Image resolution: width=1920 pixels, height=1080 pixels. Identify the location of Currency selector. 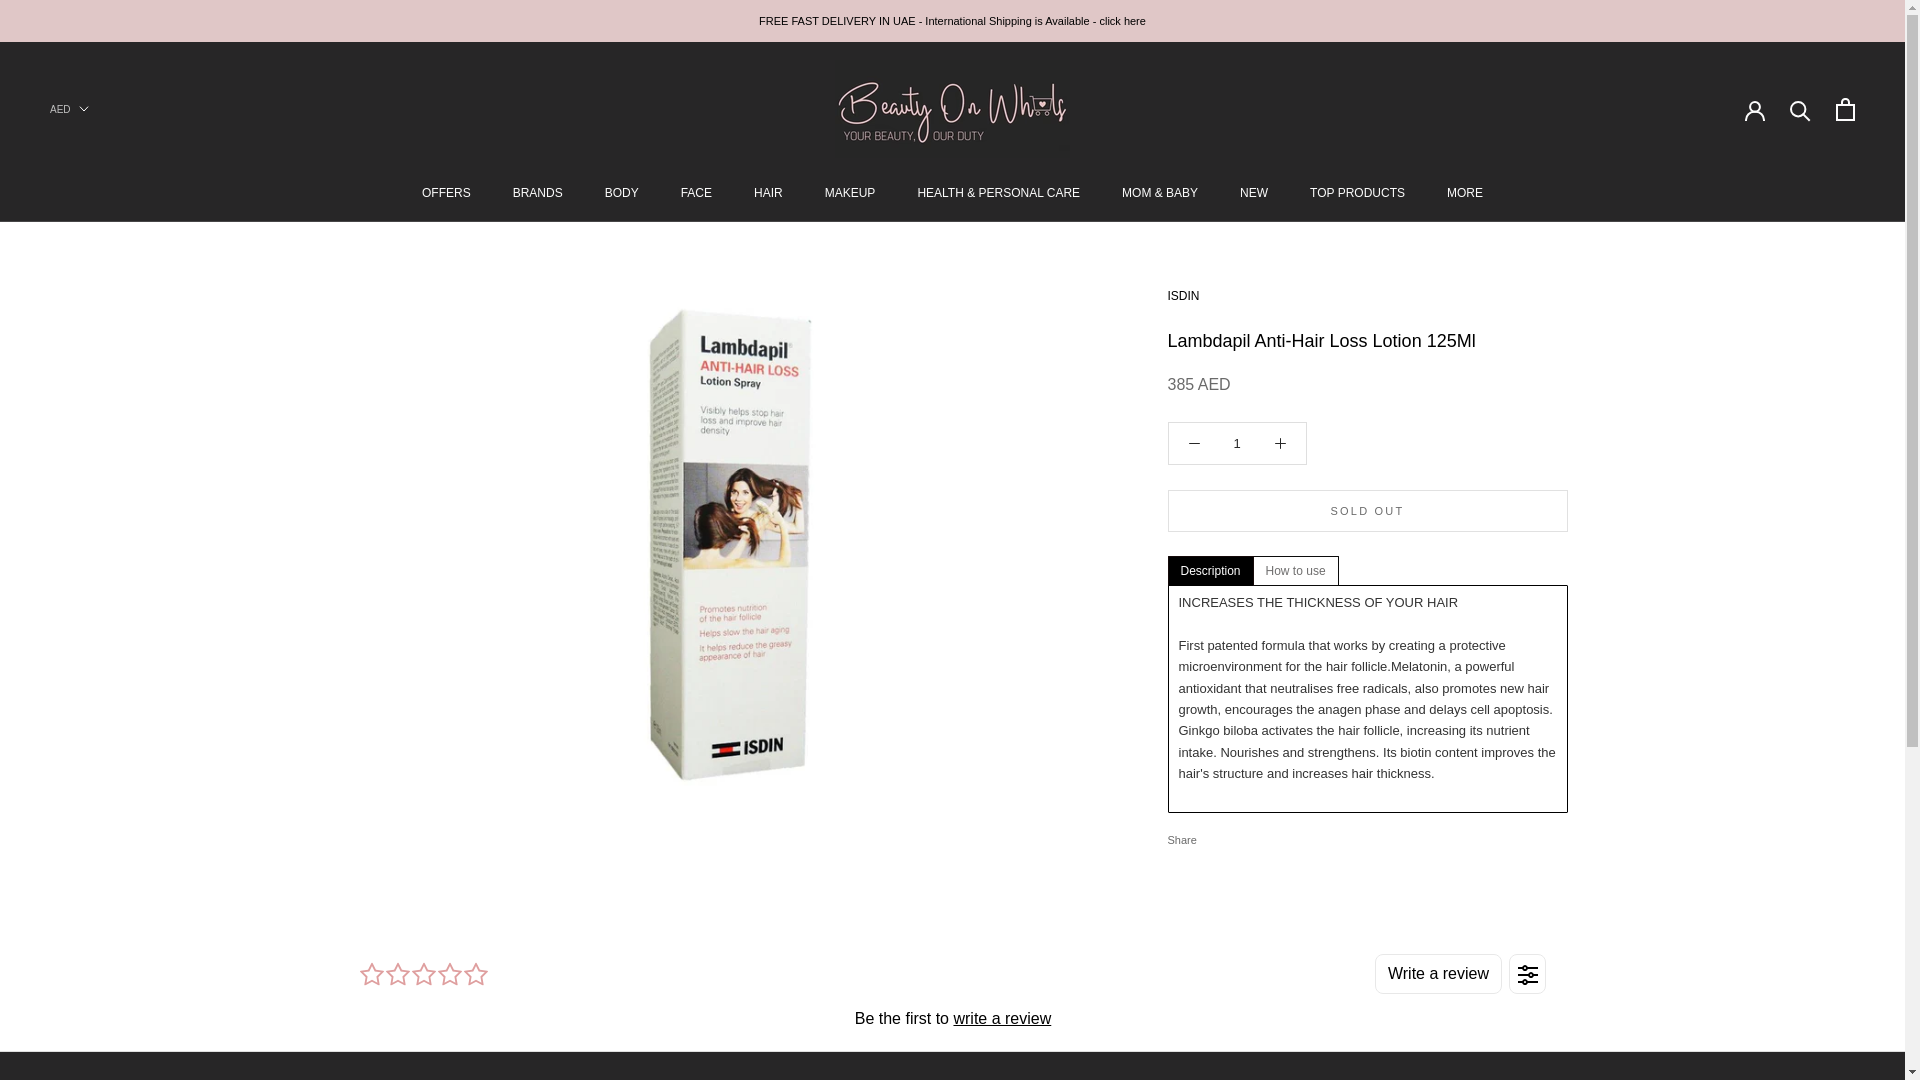
(68, 108).